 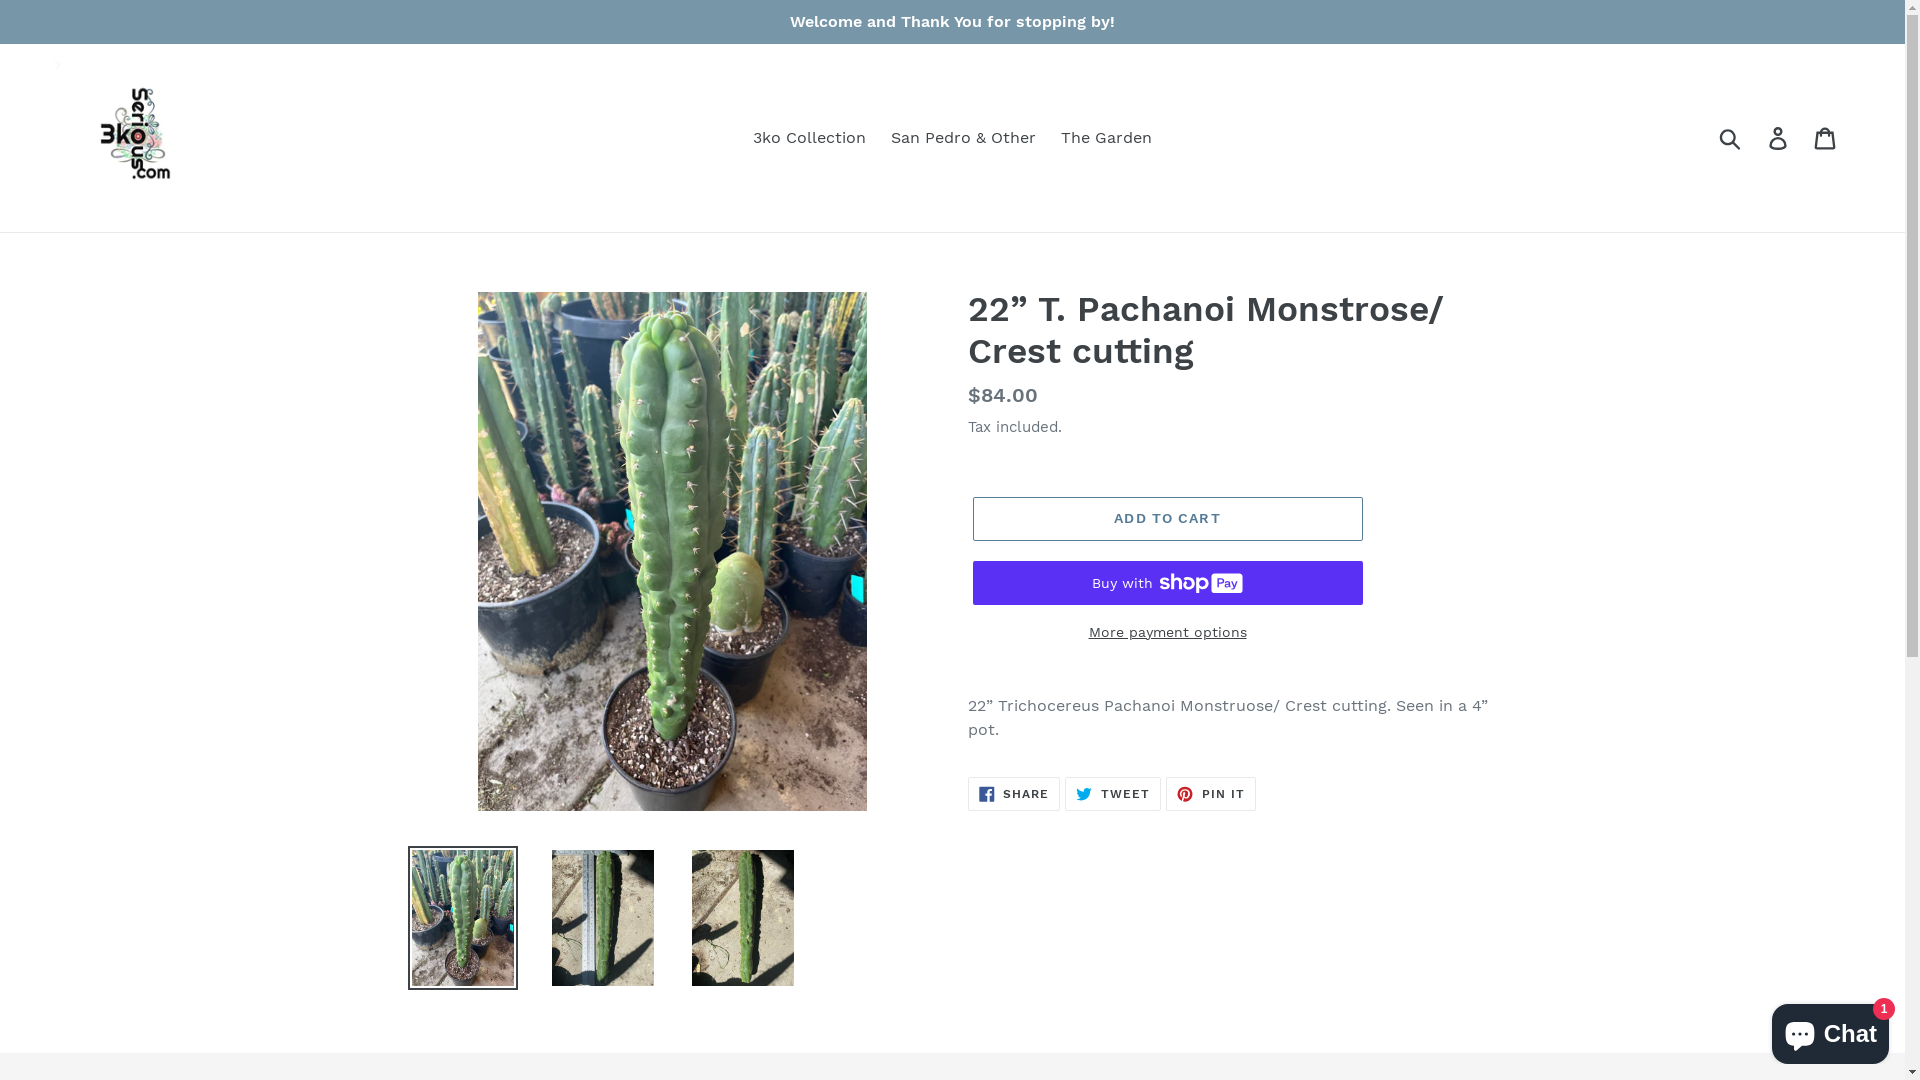 I want to click on TWEET
TWEET ON TWITTER, so click(x=1113, y=794).